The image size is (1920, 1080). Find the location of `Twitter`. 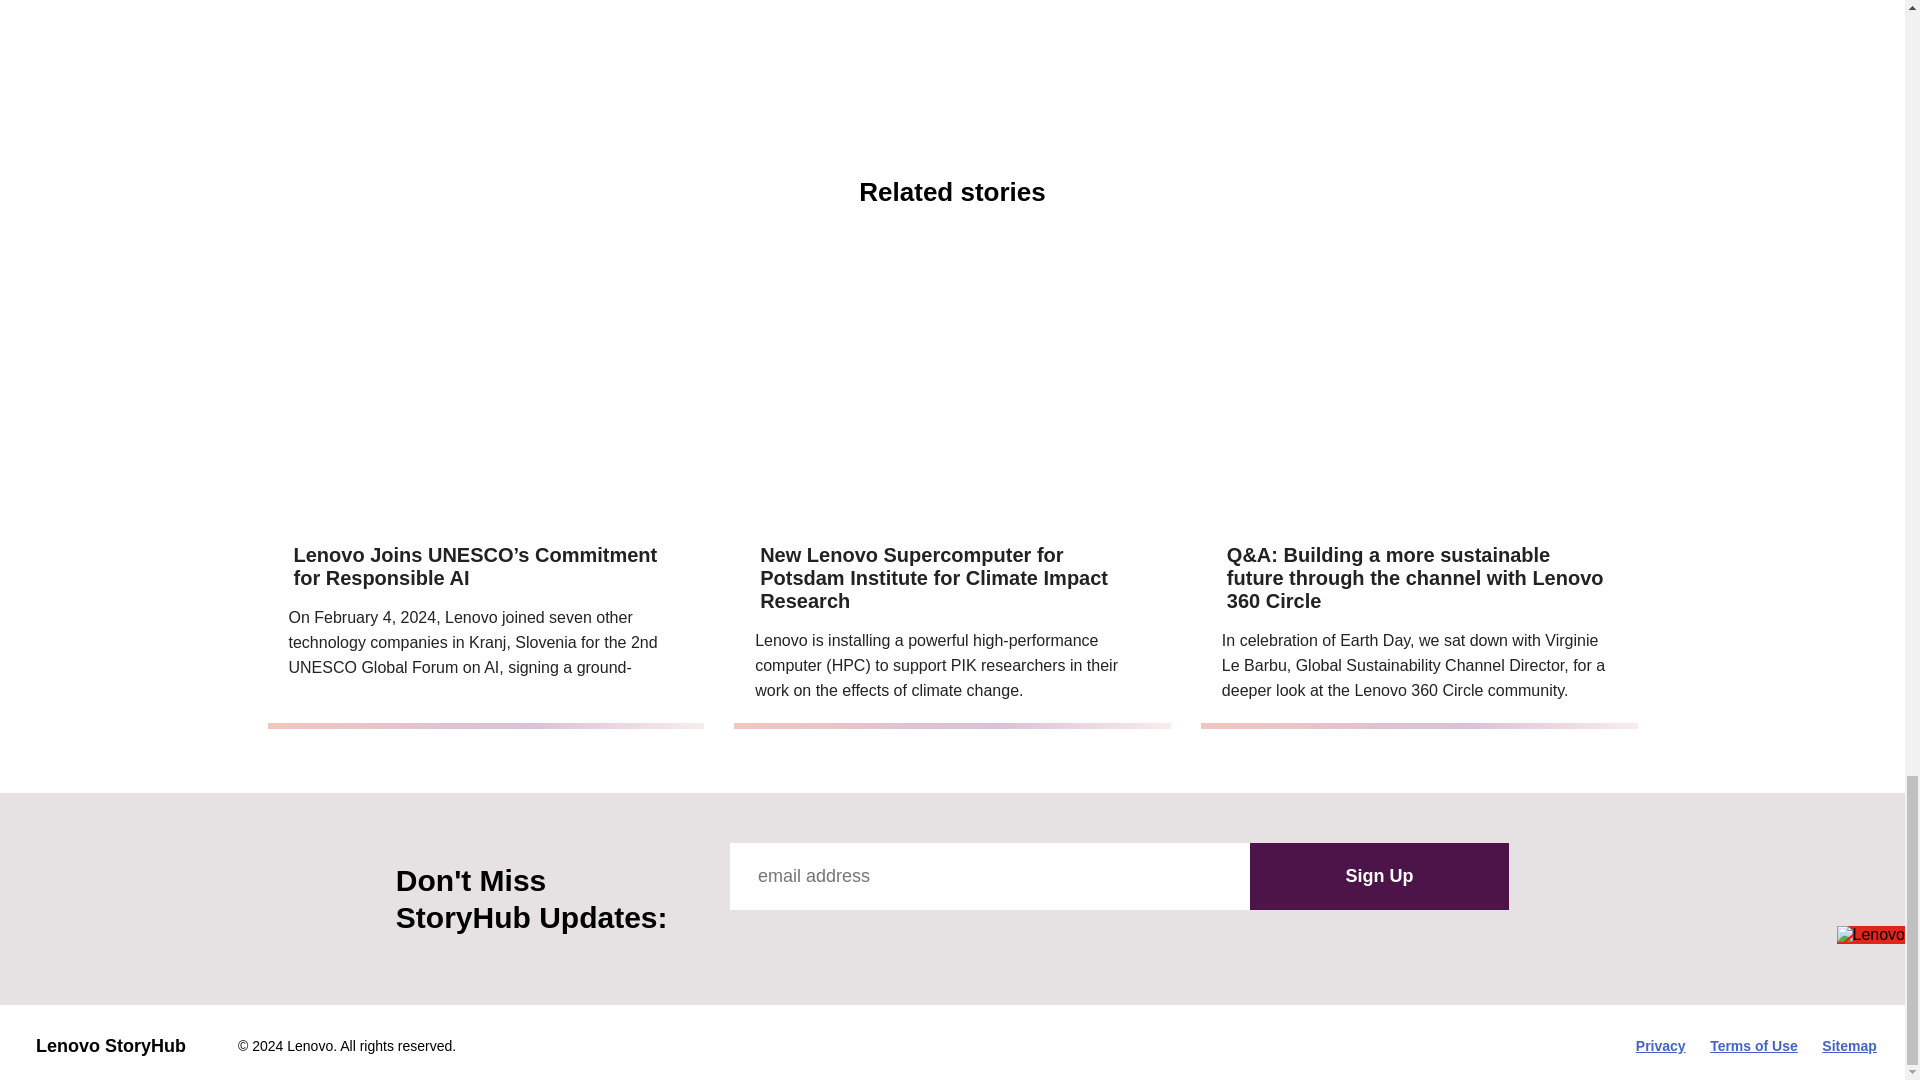

Twitter is located at coordinates (790, 939).